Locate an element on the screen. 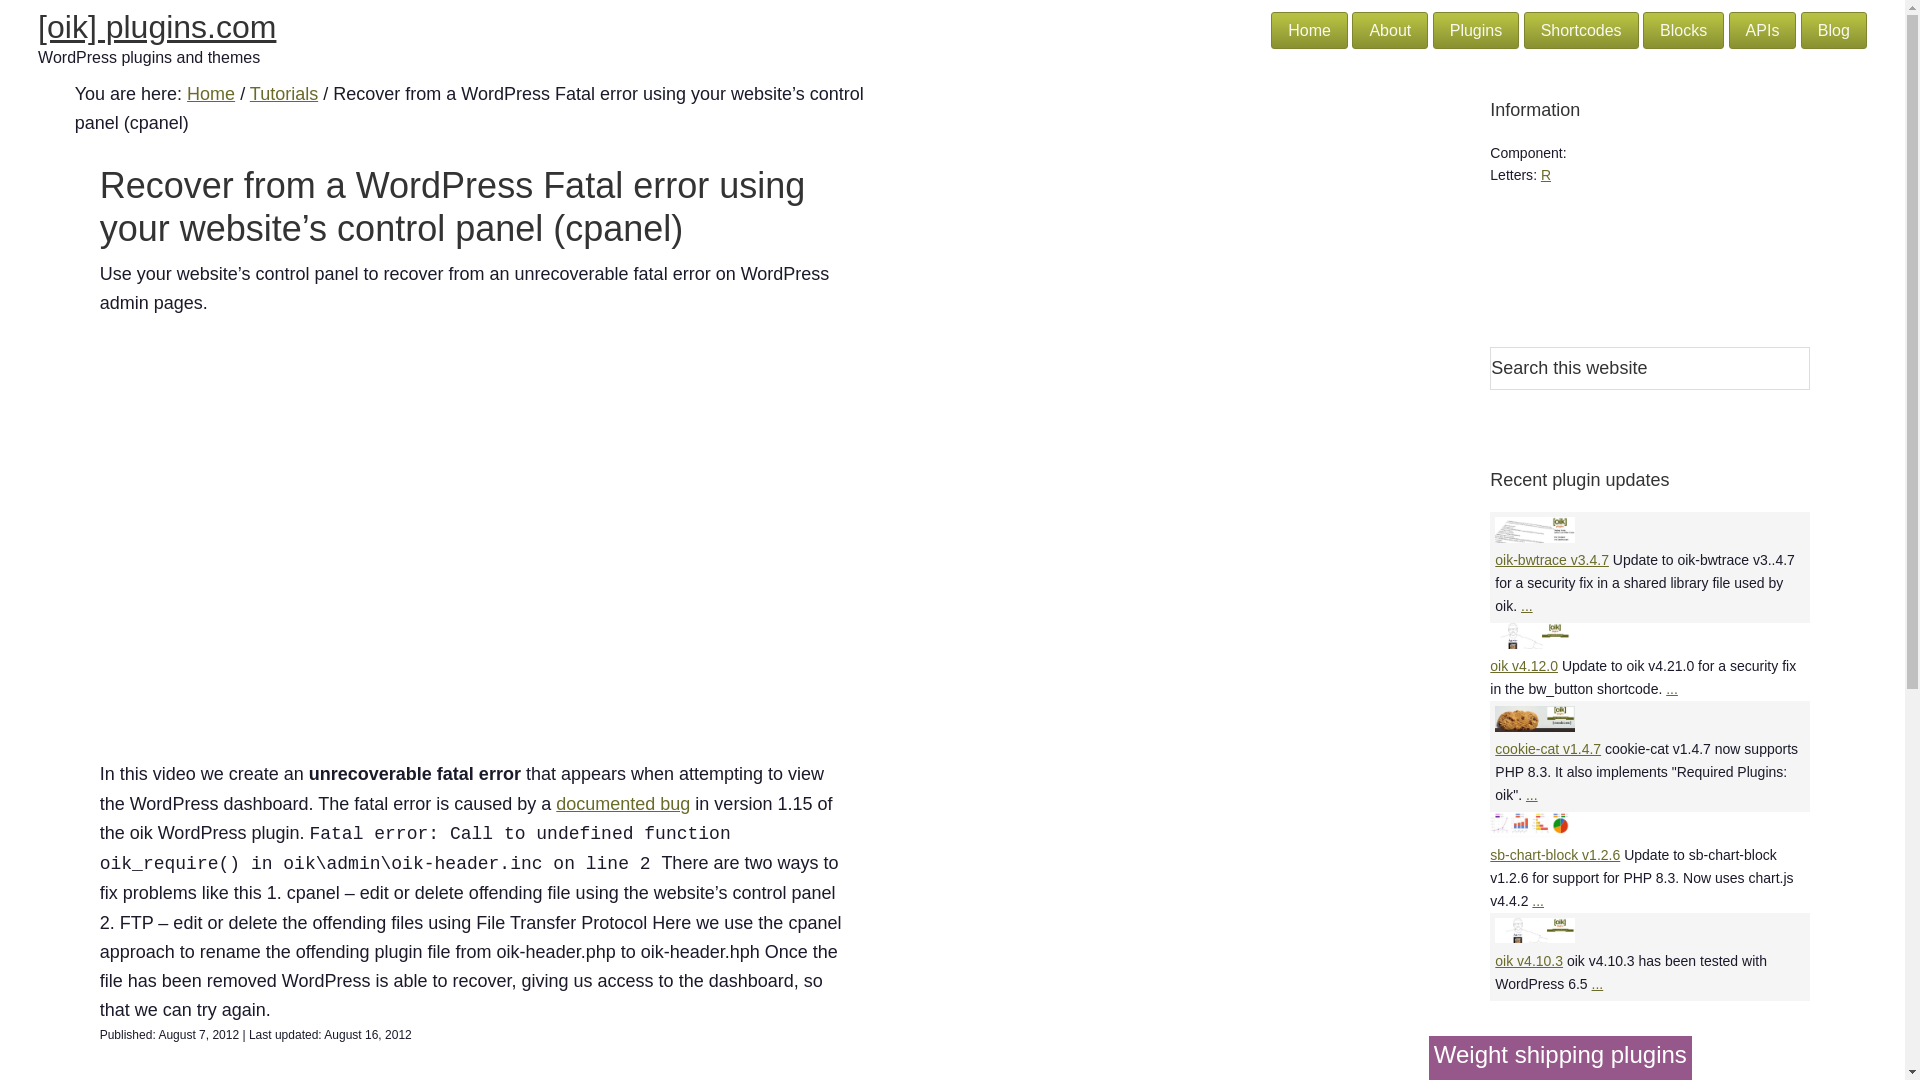 Image resolution: width=1920 pixels, height=1080 pixels. APIs is located at coordinates (1763, 30).